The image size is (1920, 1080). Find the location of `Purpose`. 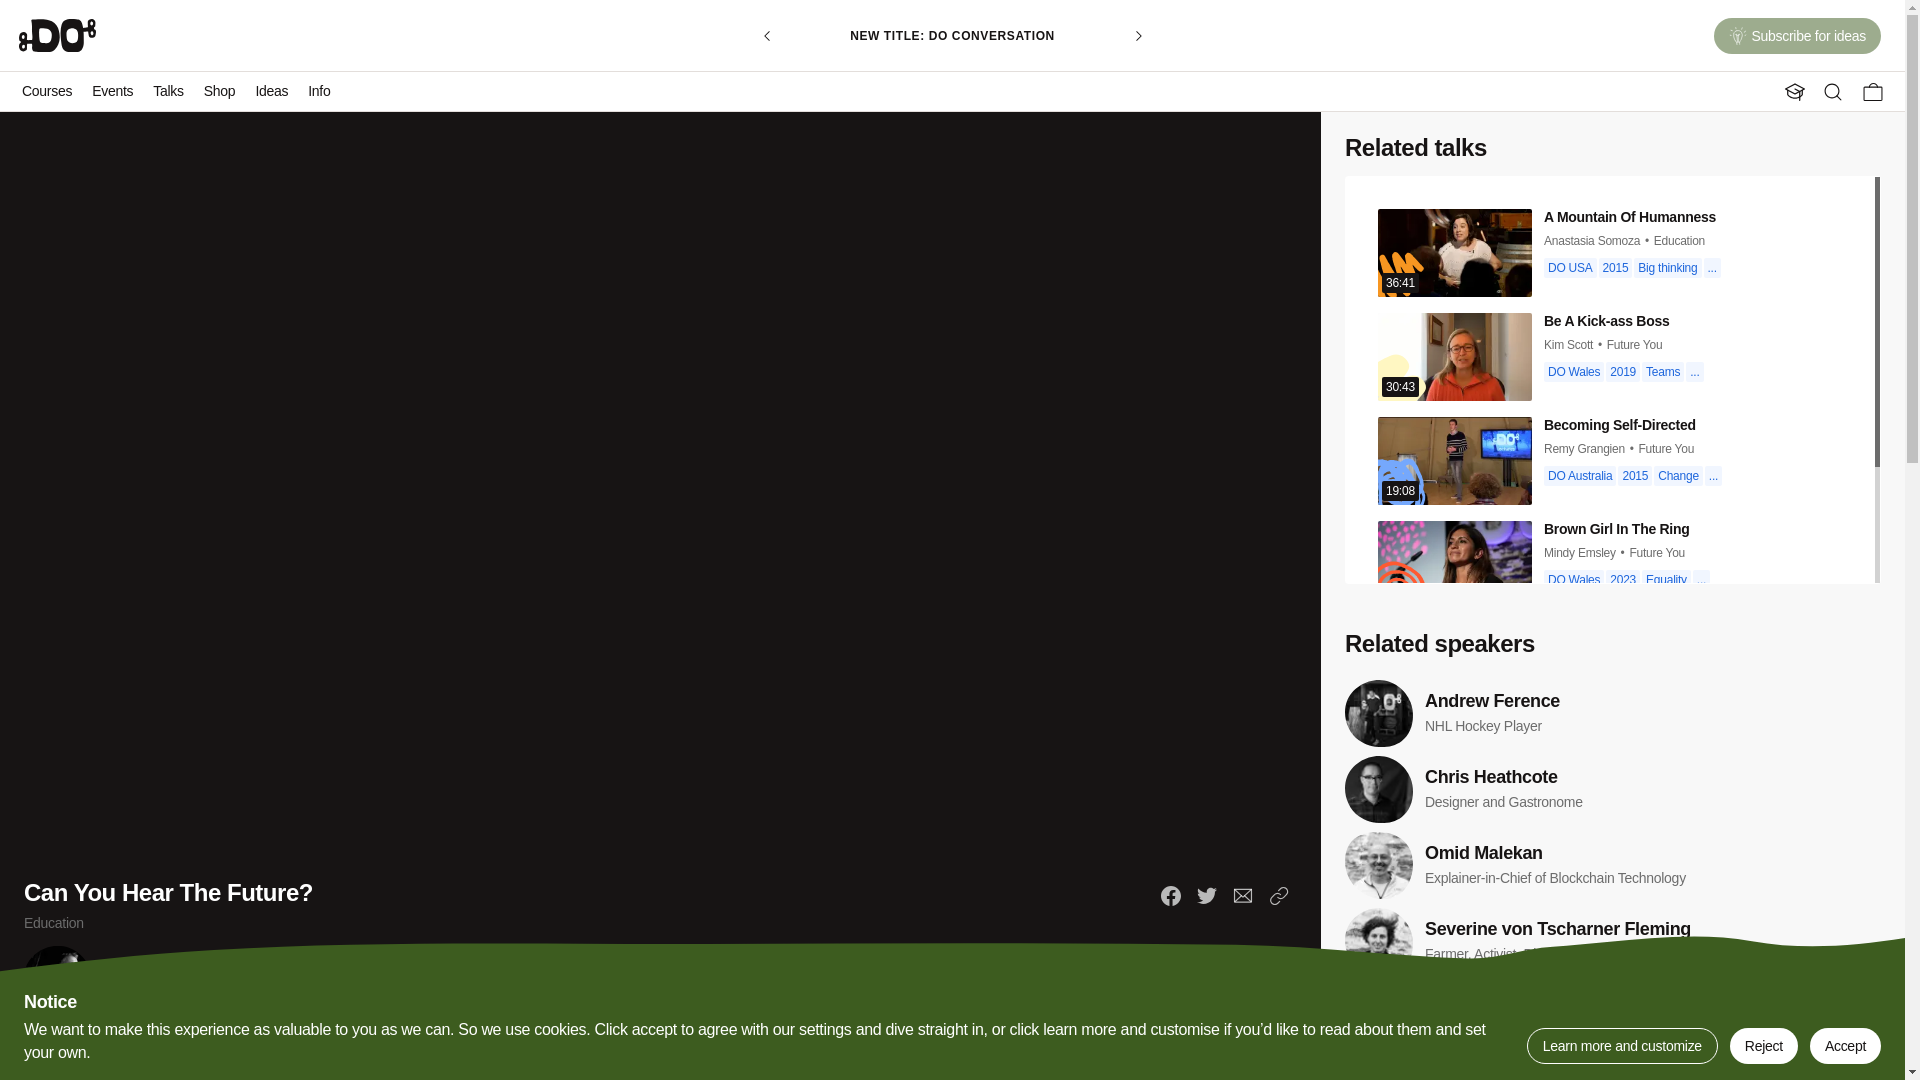

Purpose is located at coordinates (485, 1044).